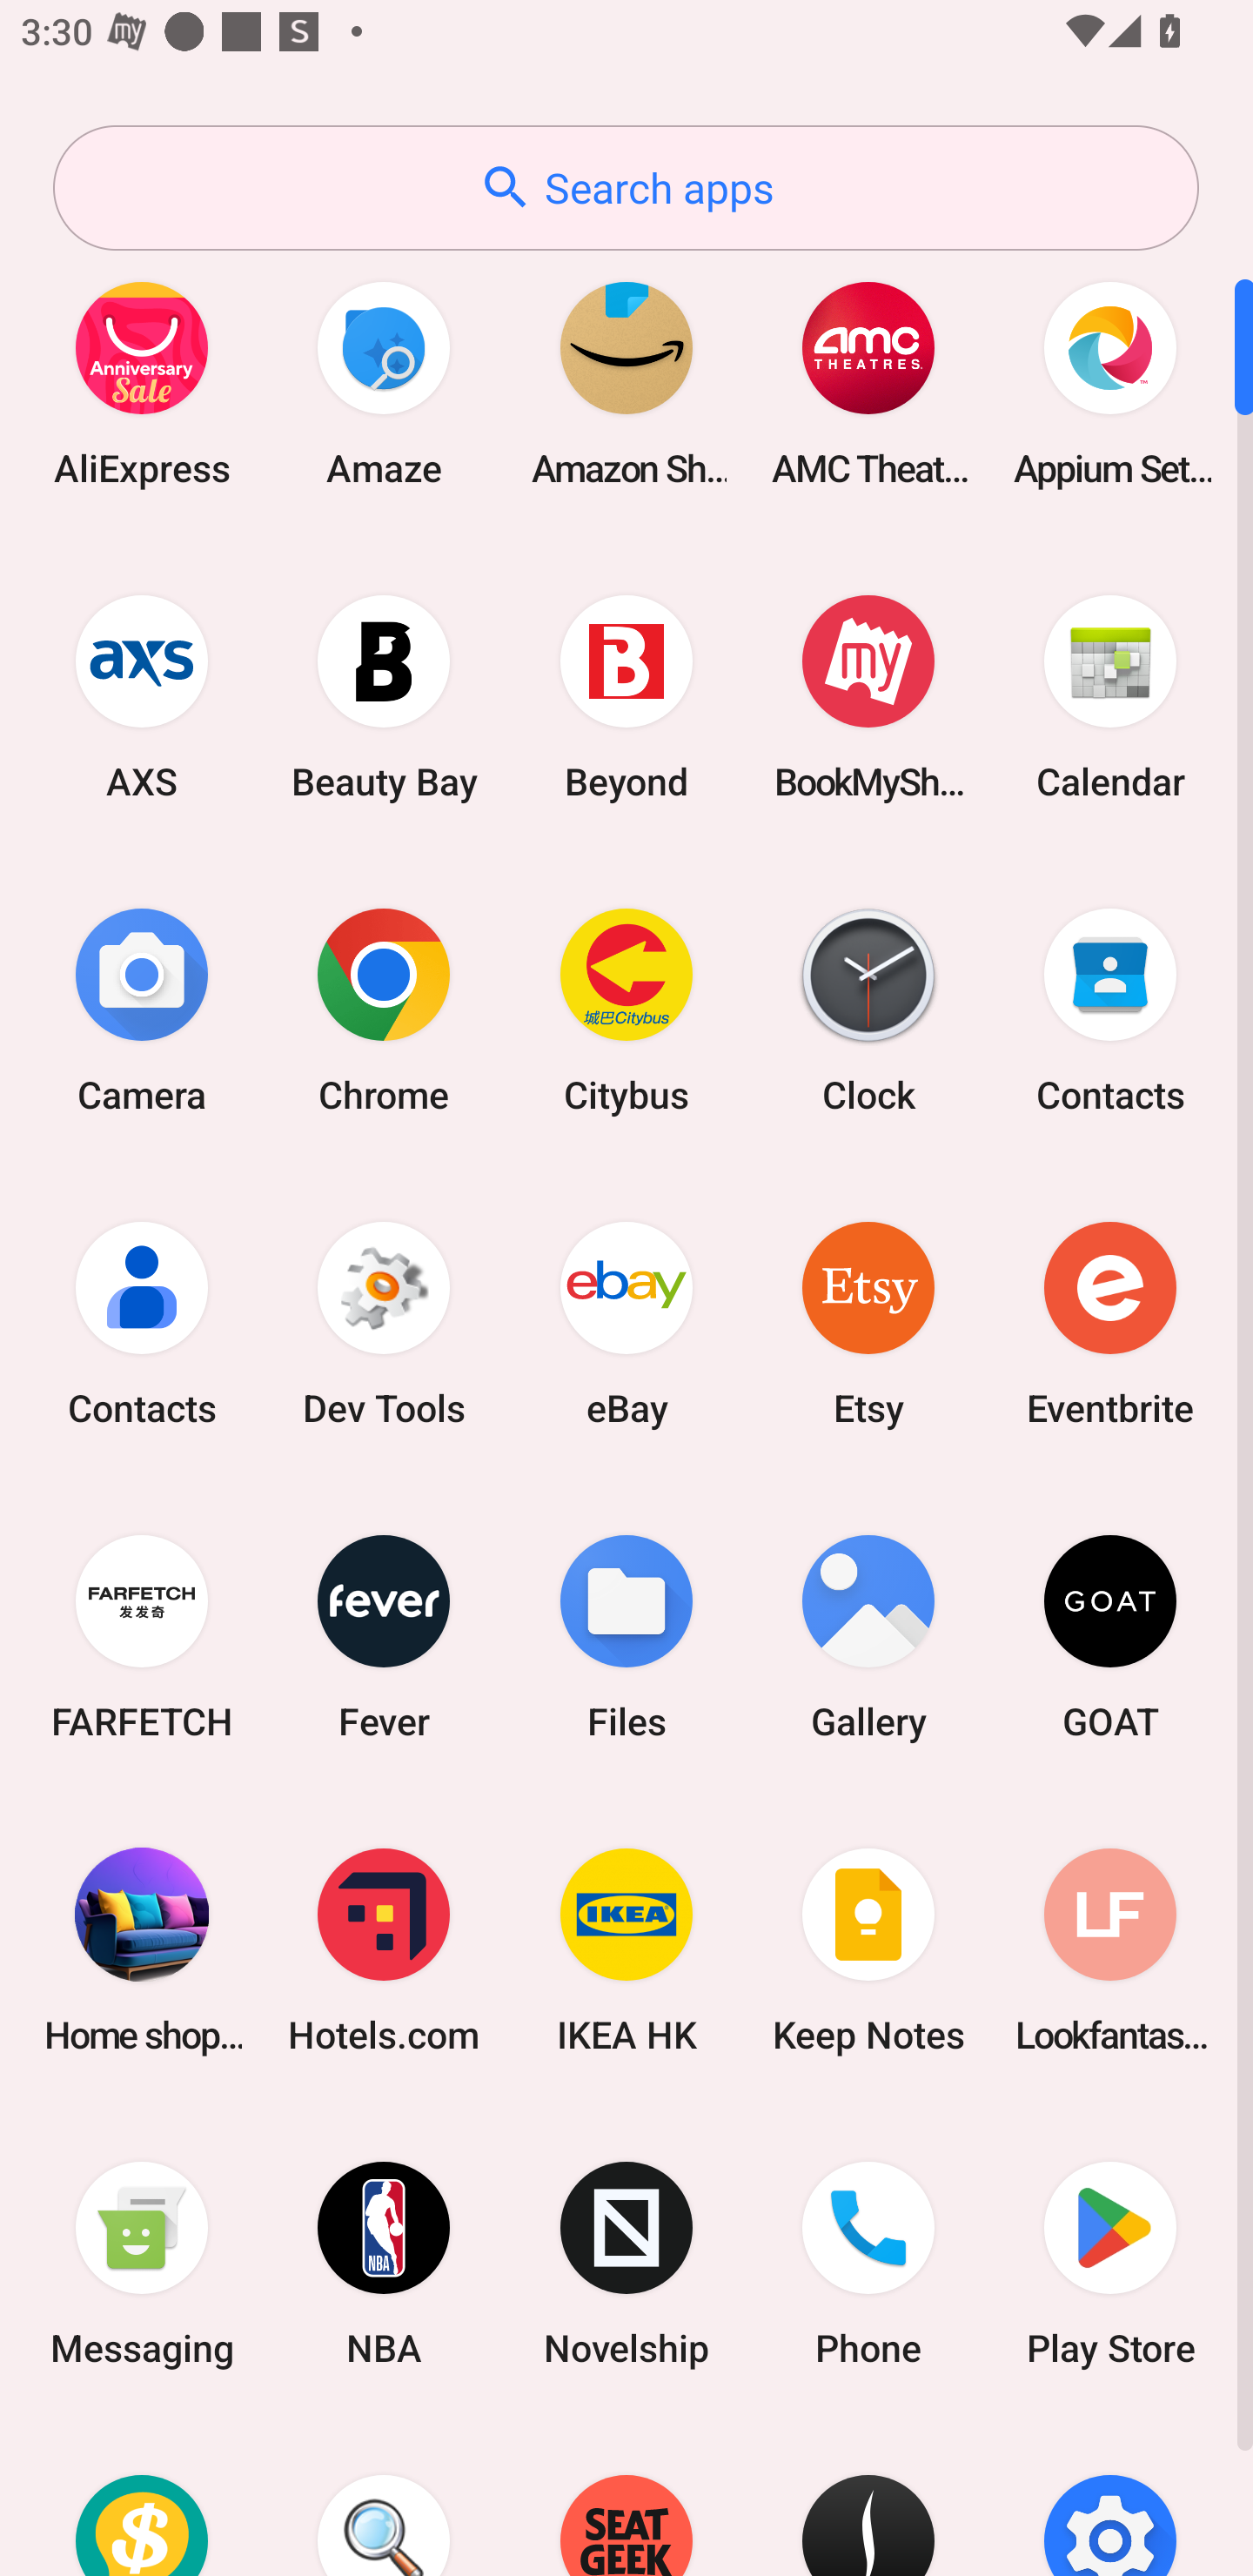 The image size is (1253, 2576). I want to click on eBay, so click(626, 1323).